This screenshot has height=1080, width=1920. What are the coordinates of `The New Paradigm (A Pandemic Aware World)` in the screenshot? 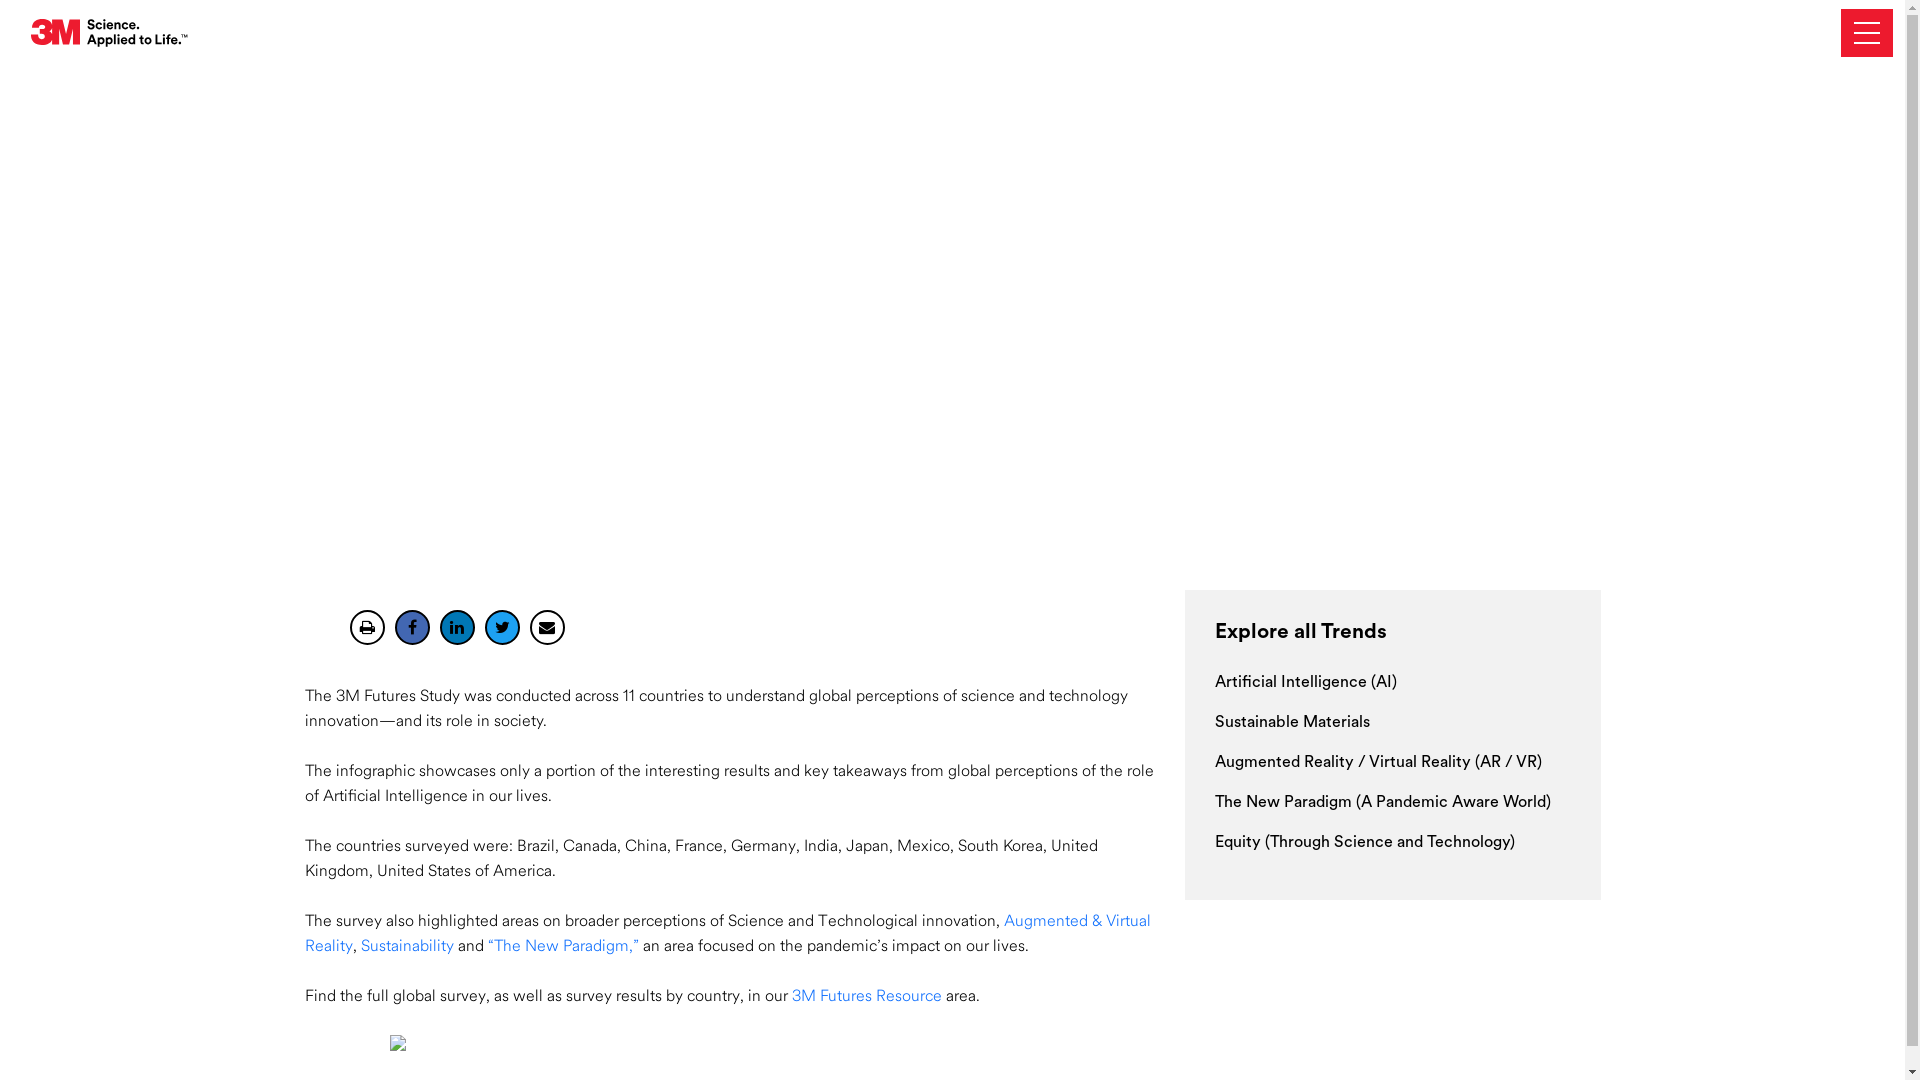 It's located at (1382, 803).